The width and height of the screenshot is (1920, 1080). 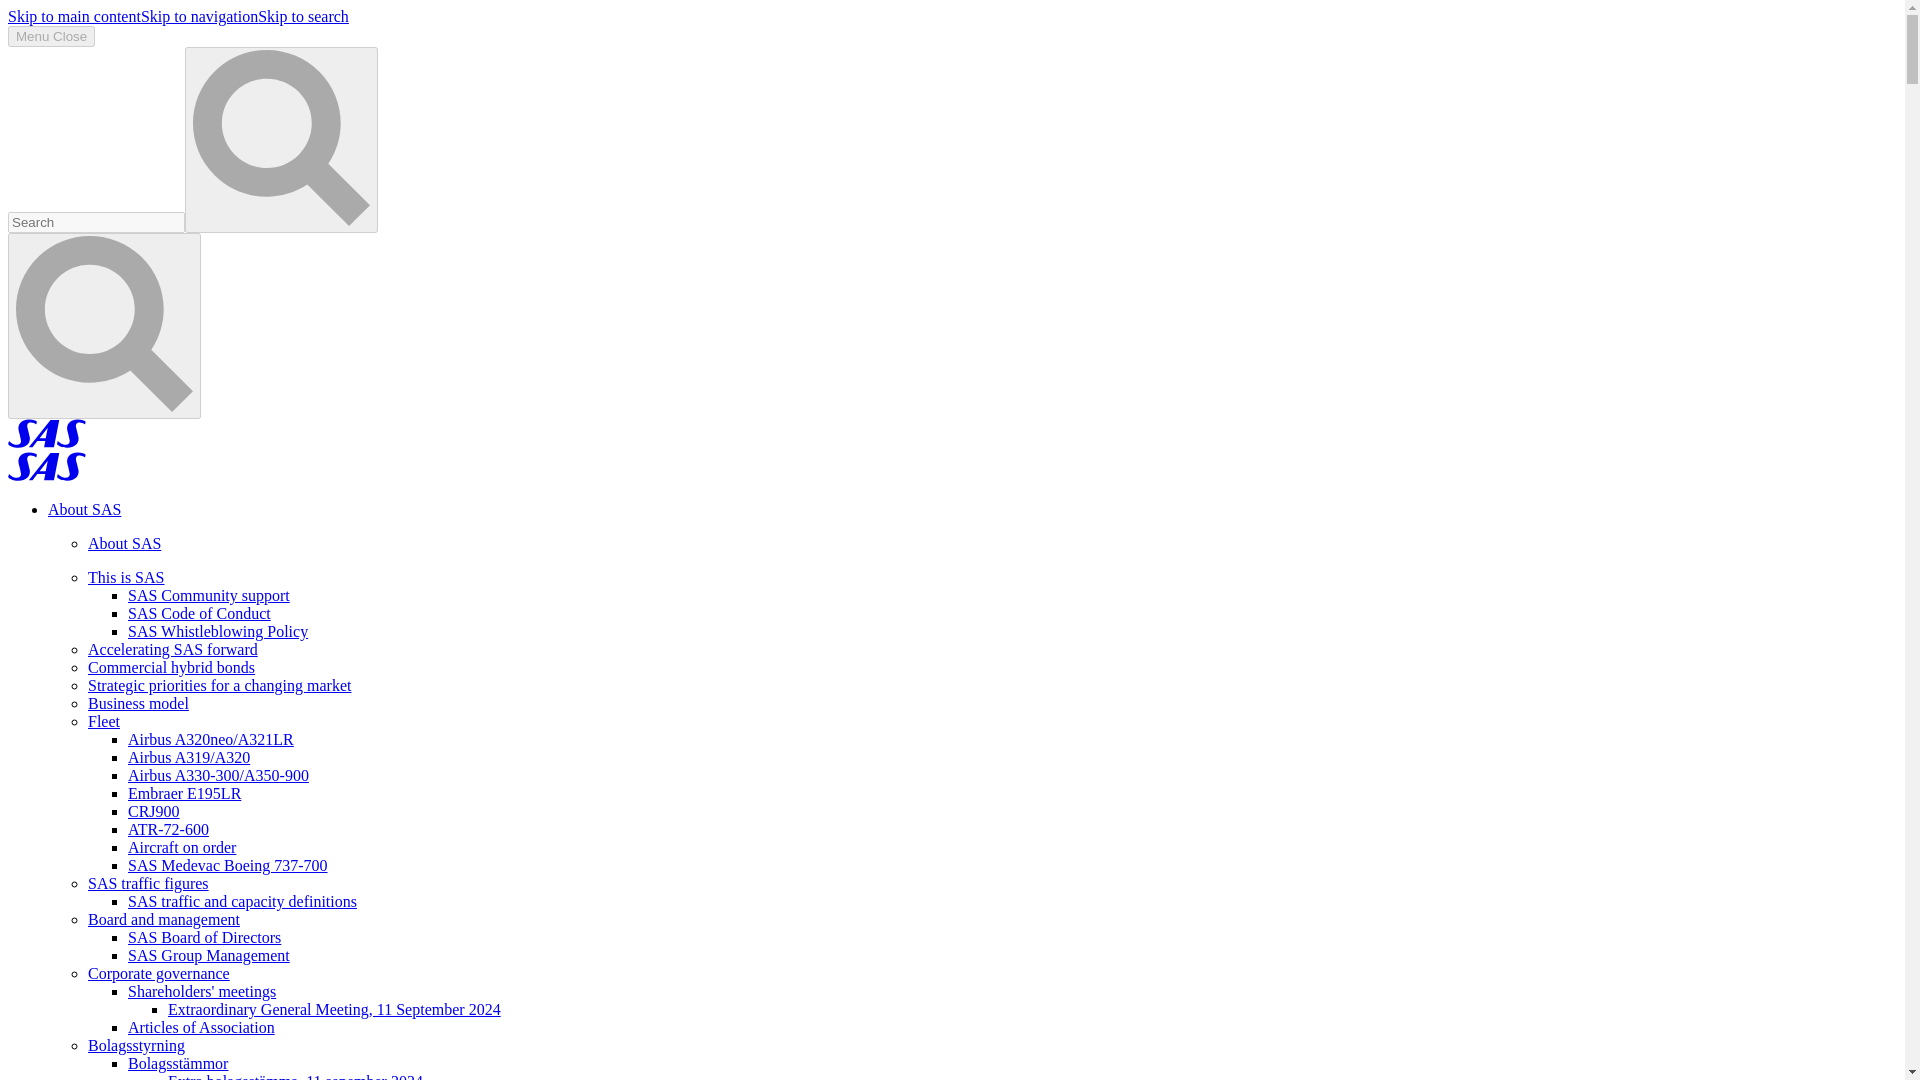 I want to click on SAS Whistleblowing Policy, so click(x=218, y=632).